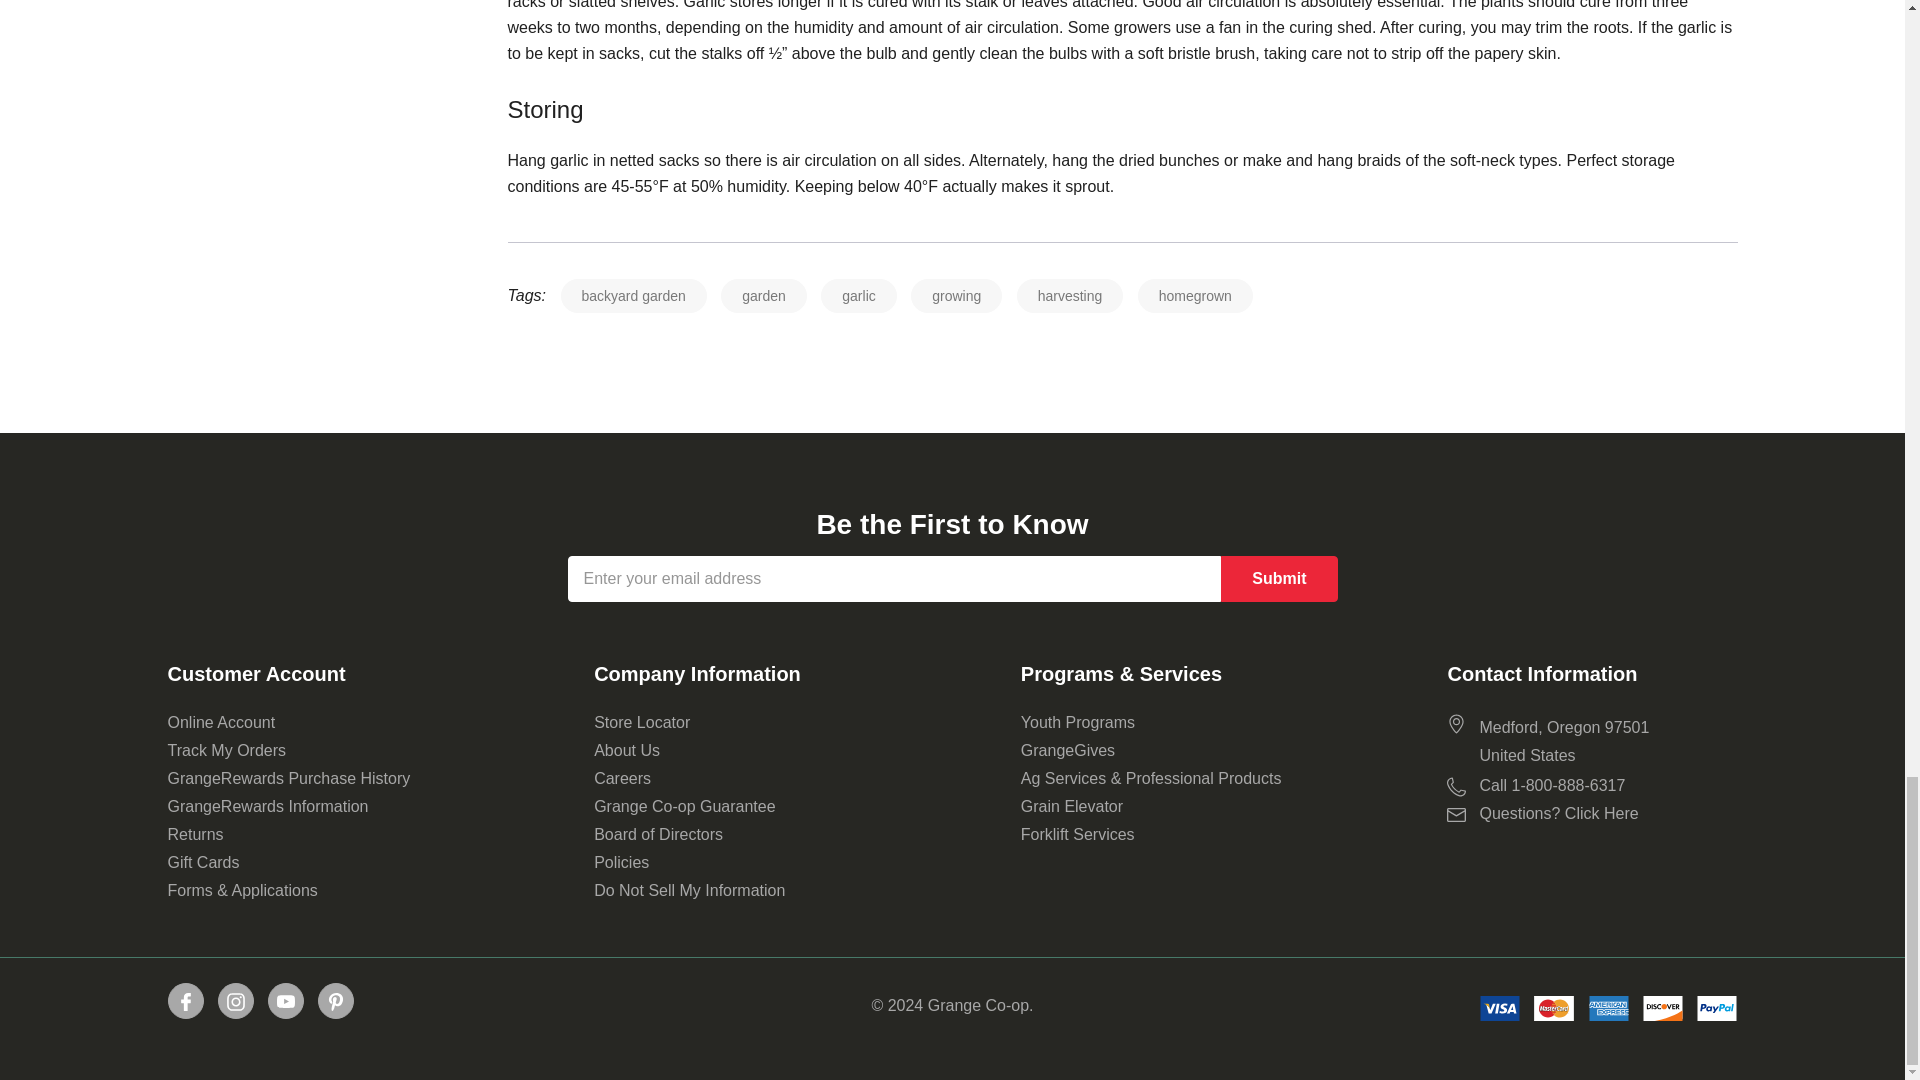 The height and width of the screenshot is (1080, 1920). What do you see at coordinates (1278, 578) in the screenshot?
I see `Submit` at bounding box center [1278, 578].